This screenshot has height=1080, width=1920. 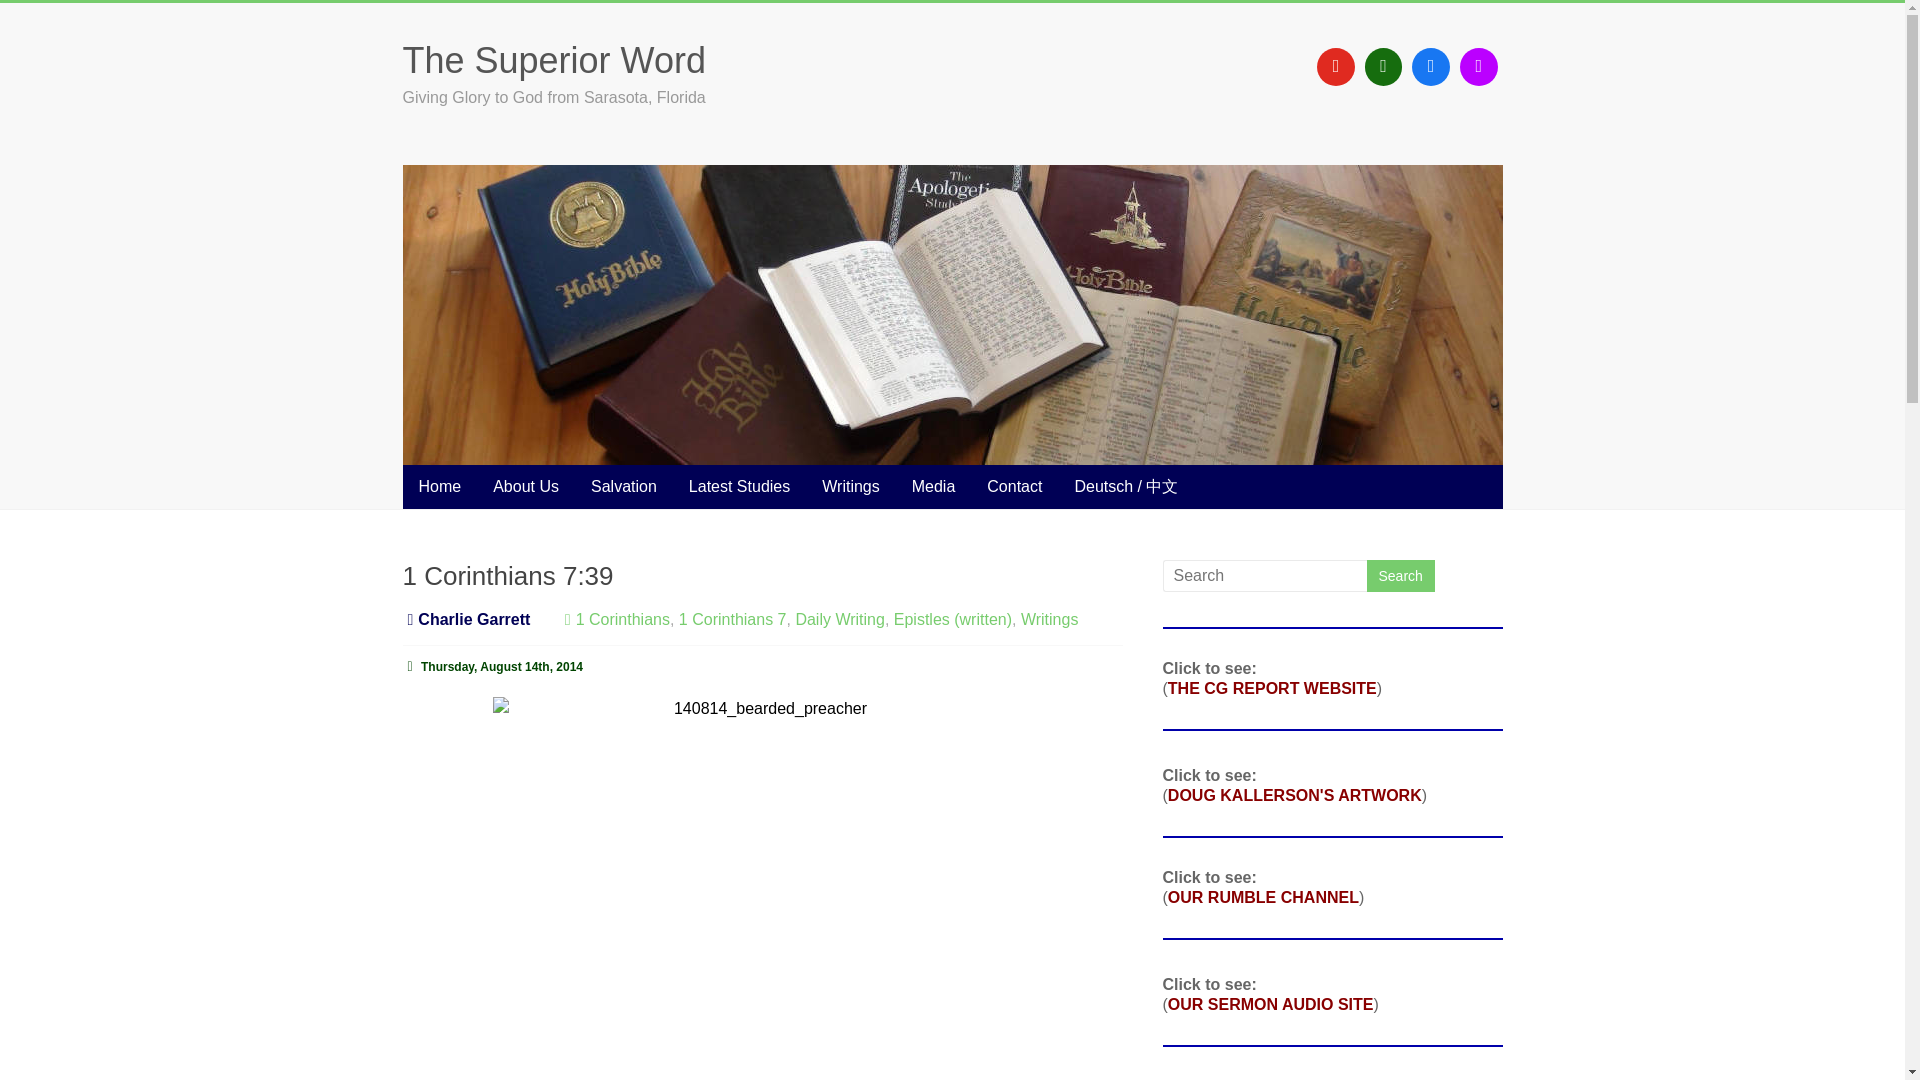 I want to click on Search, so click(x=1400, y=576).